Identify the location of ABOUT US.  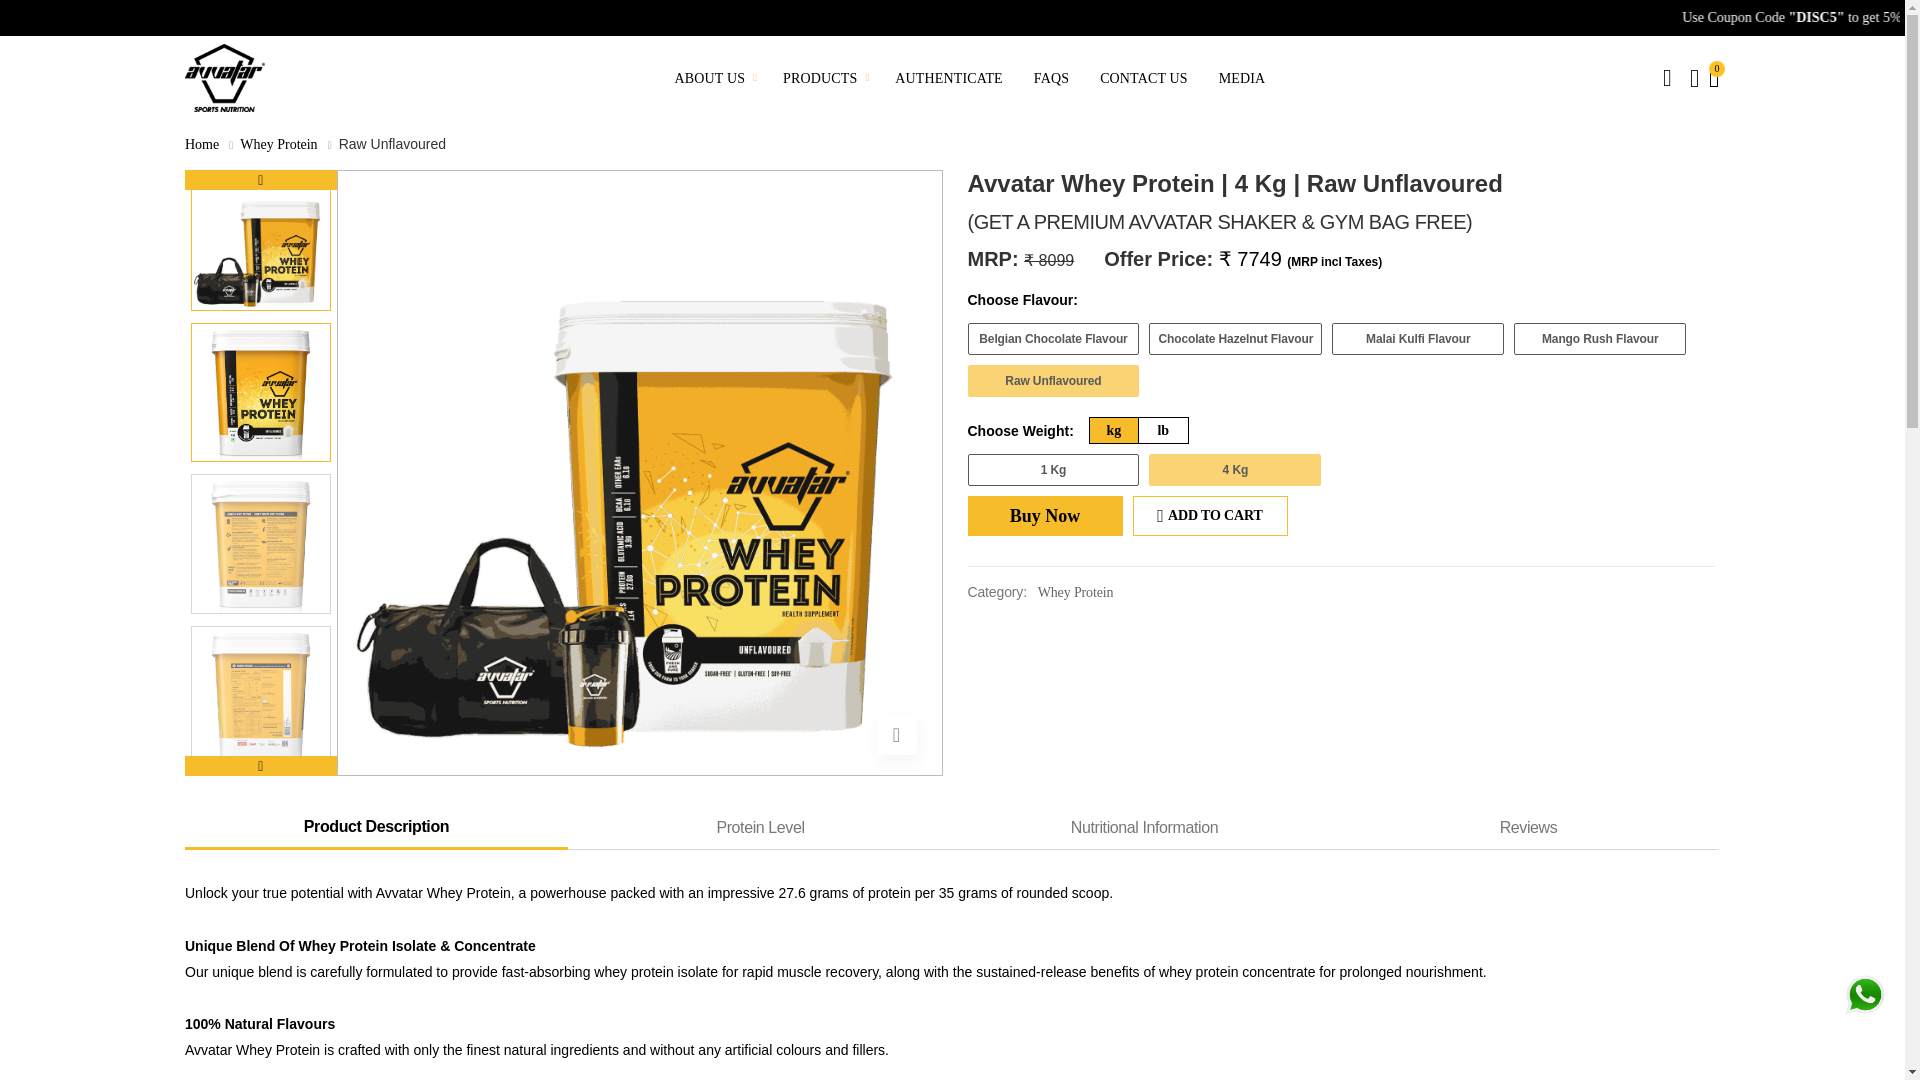
(713, 78).